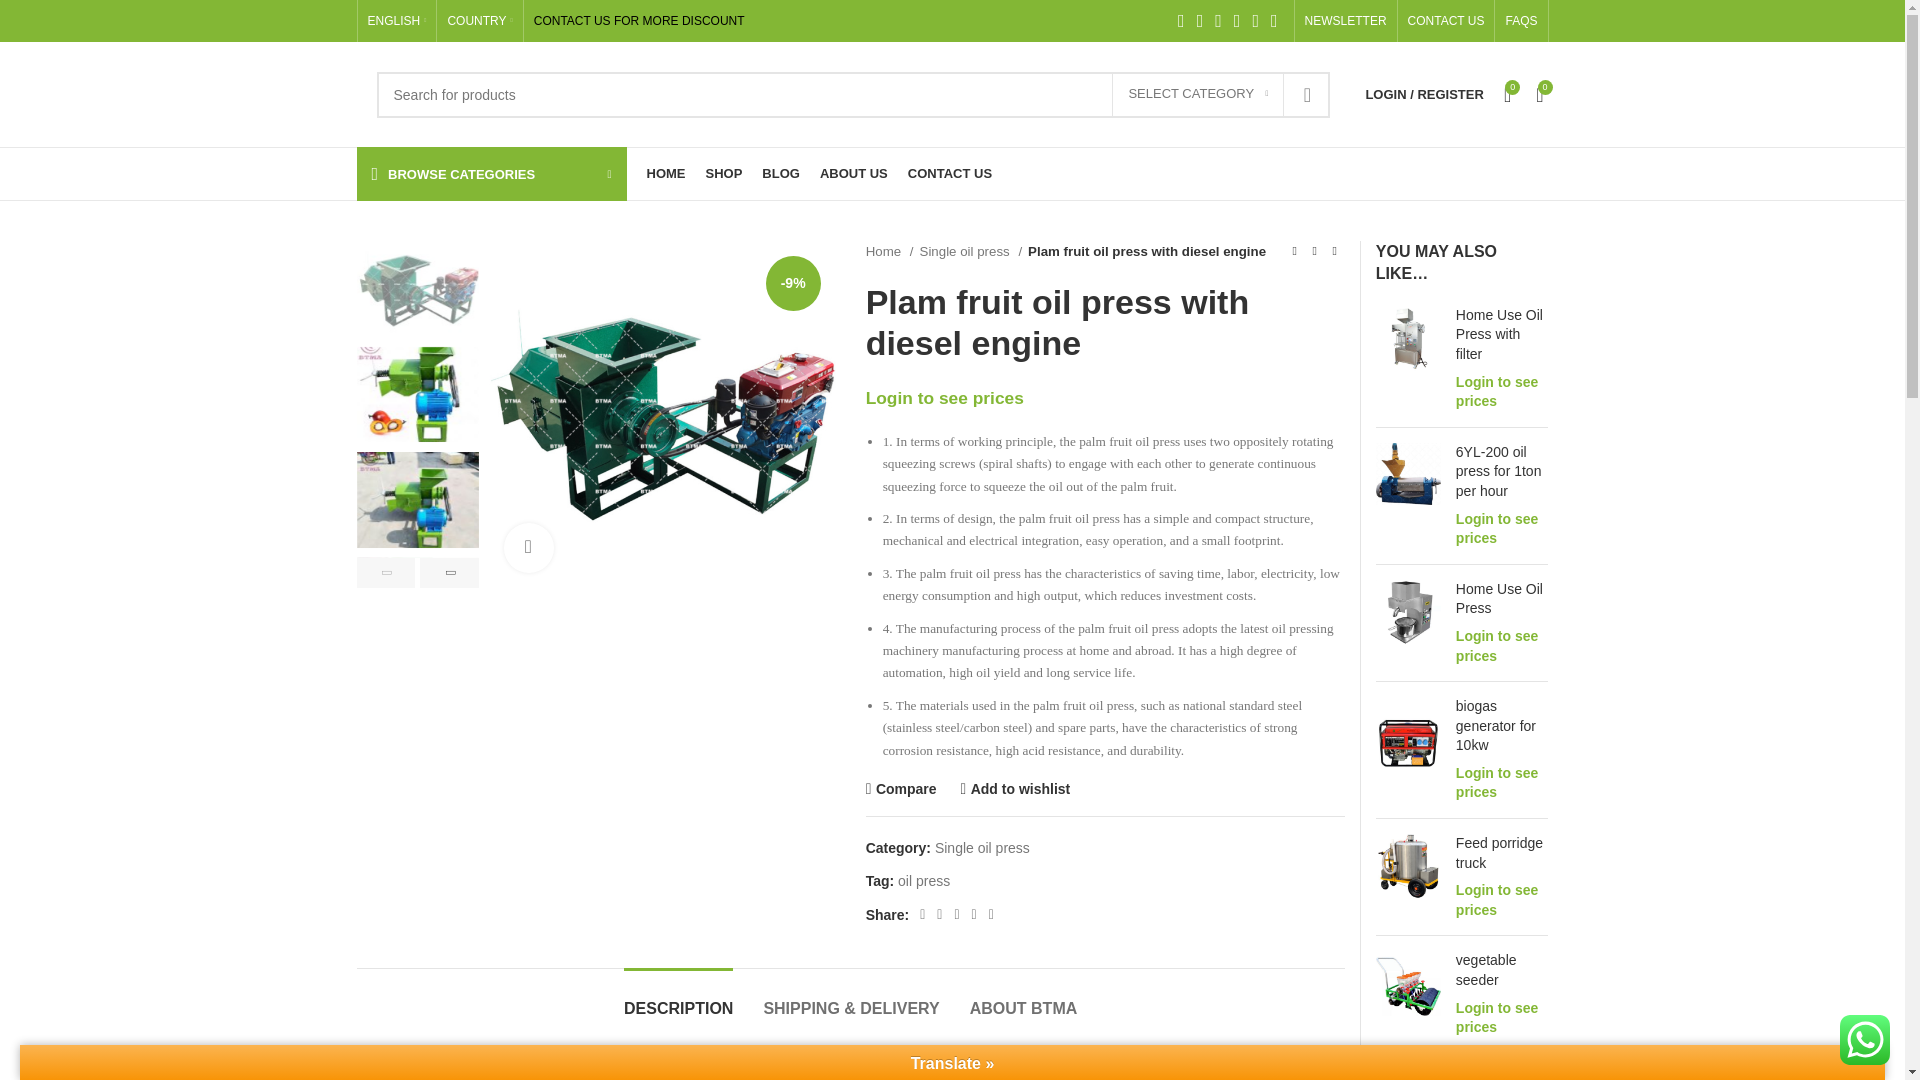 This screenshot has width=1920, height=1080. I want to click on ENGLISH, so click(397, 21).